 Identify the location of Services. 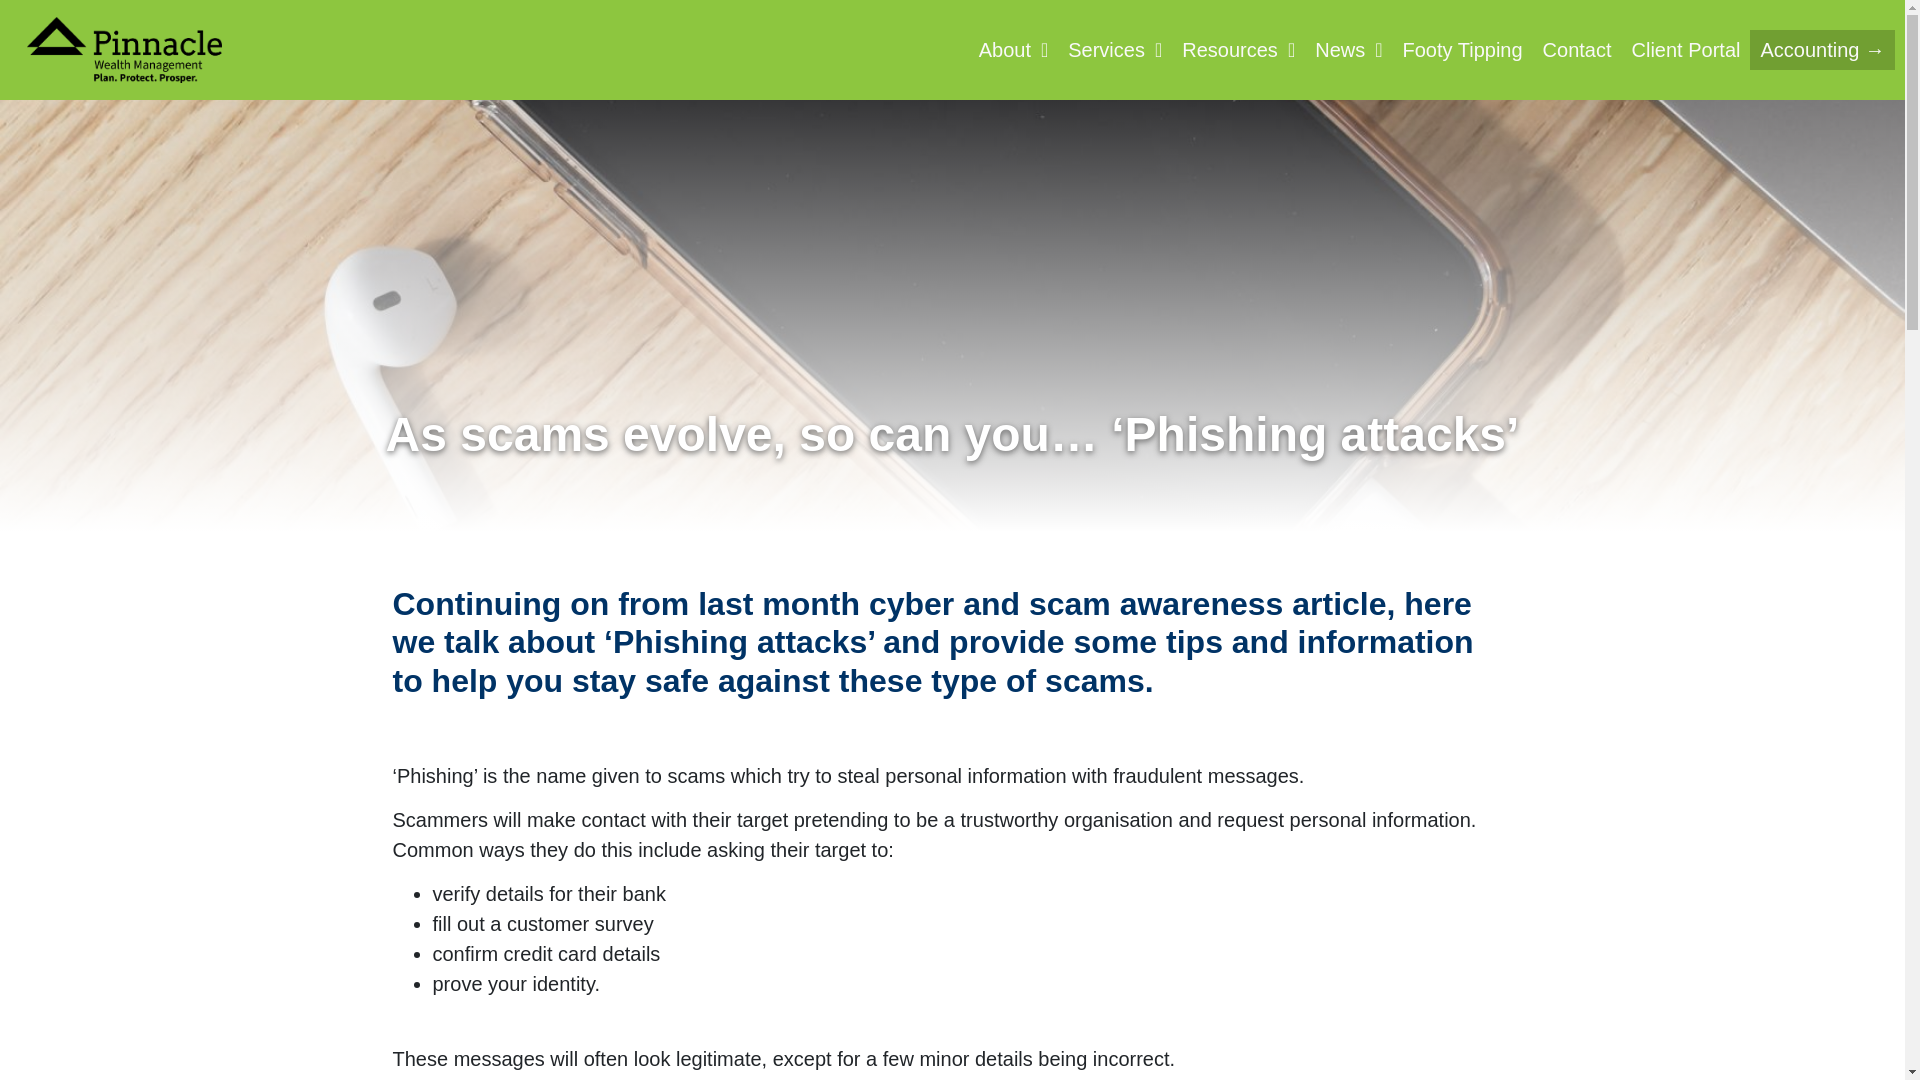
(1114, 50).